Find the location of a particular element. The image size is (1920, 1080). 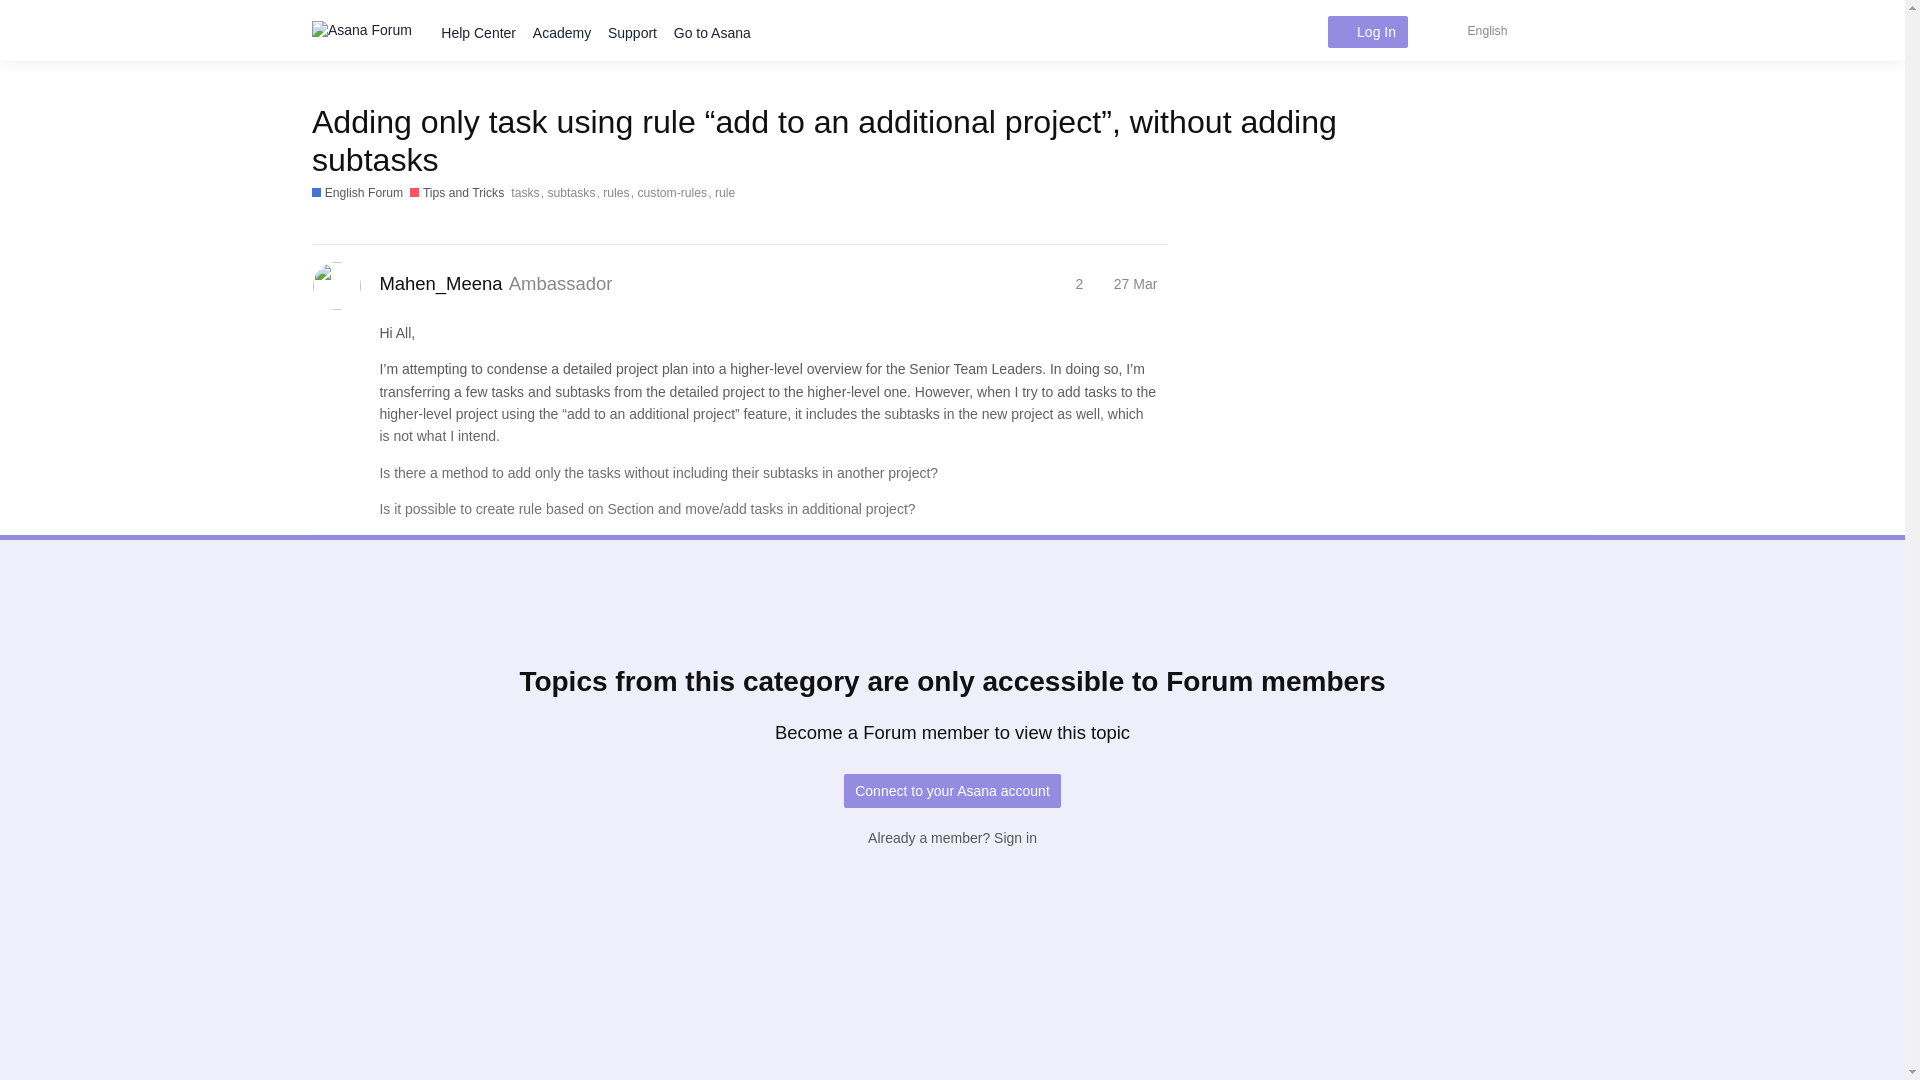

Go to Asana is located at coordinates (711, 33).